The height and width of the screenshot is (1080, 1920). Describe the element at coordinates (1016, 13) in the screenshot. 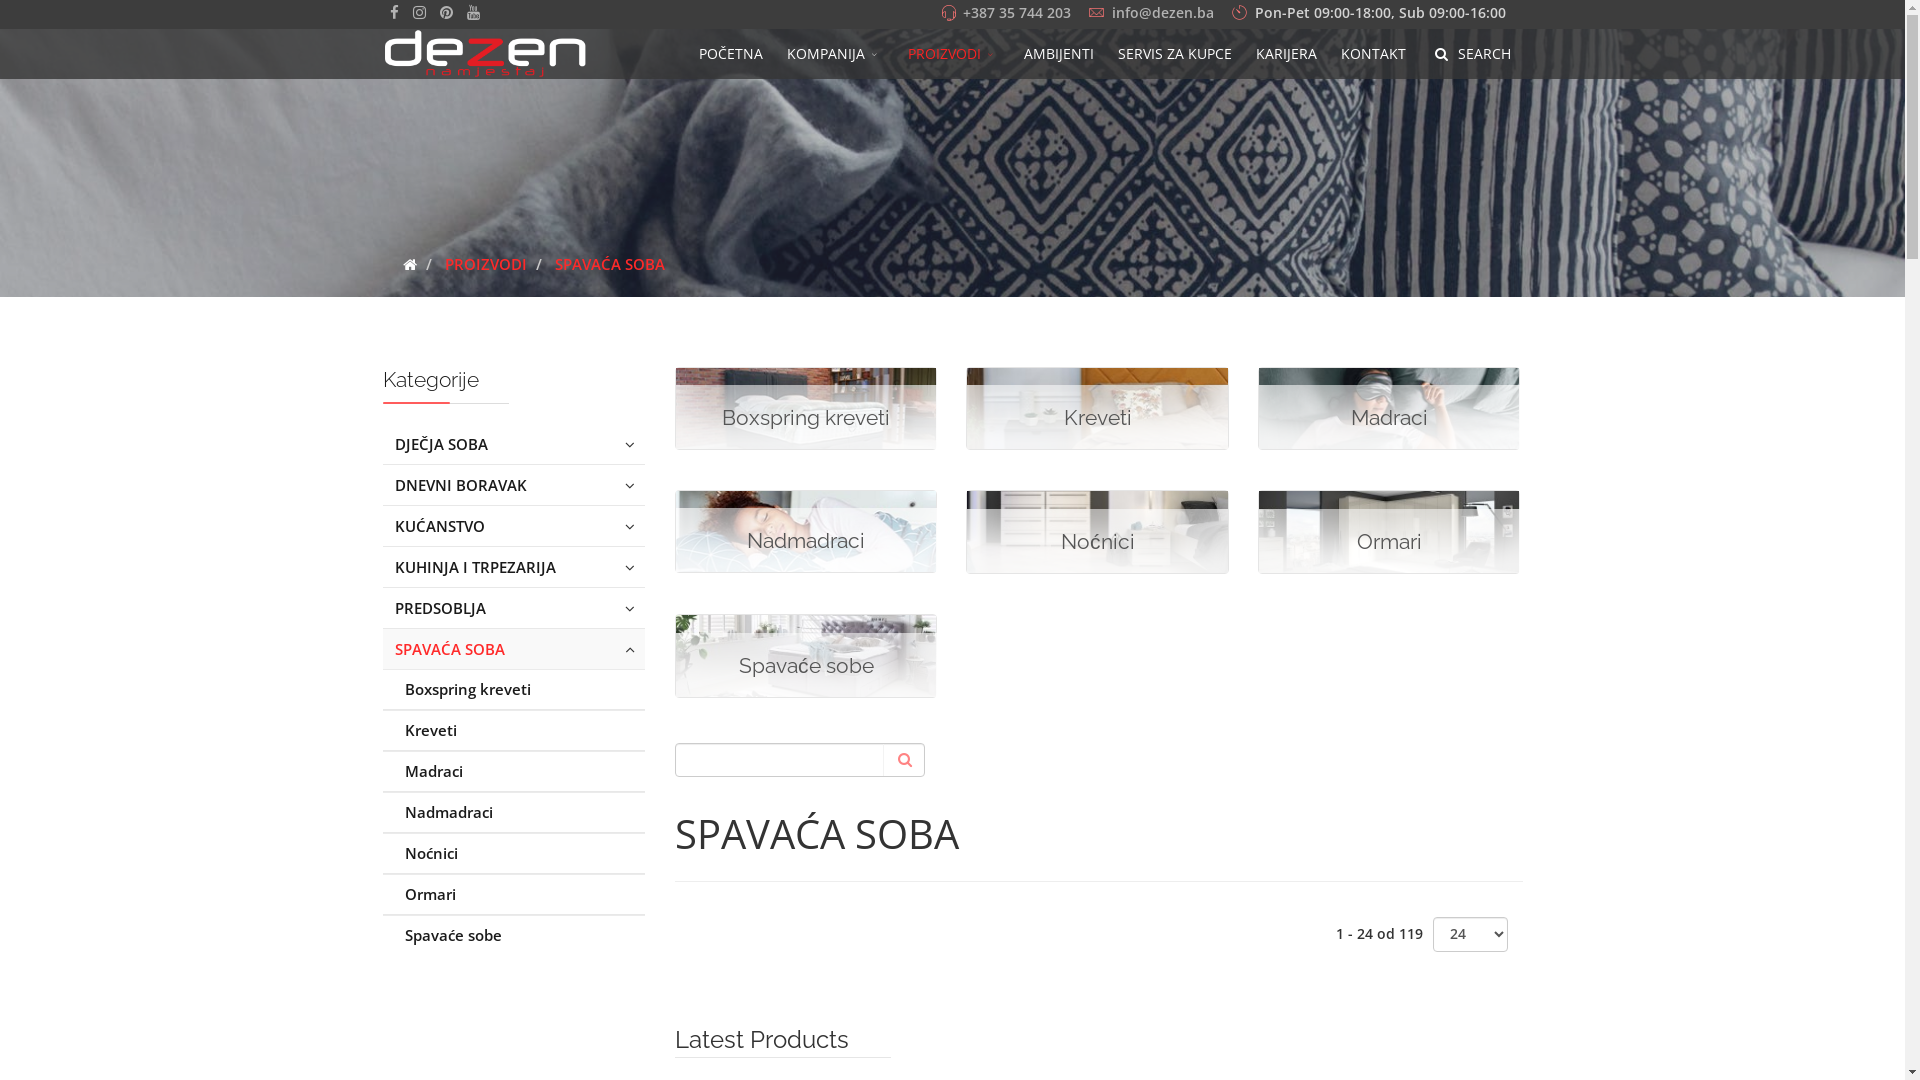

I see `+387 35 744 203` at that location.